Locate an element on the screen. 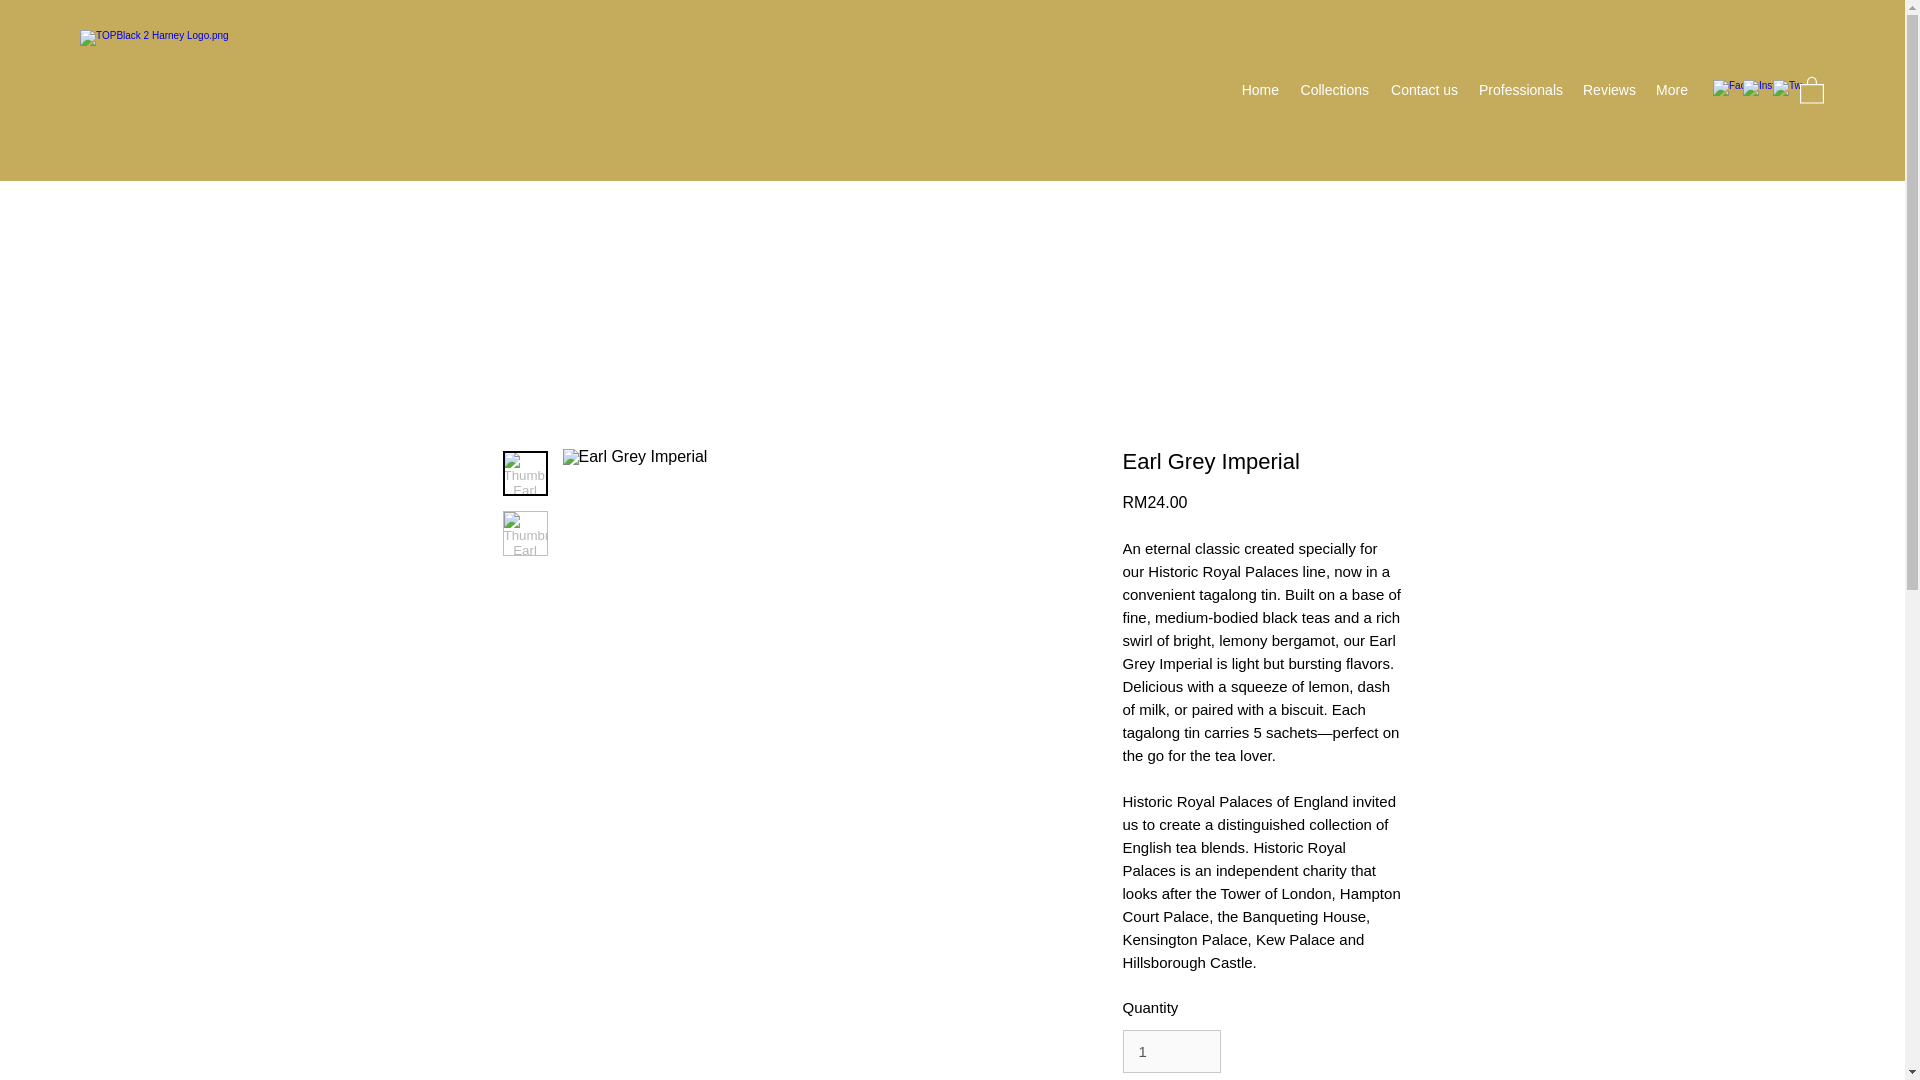 The width and height of the screenshot is (1920, 1080). Professionals is located at coordinates (1520, 89).